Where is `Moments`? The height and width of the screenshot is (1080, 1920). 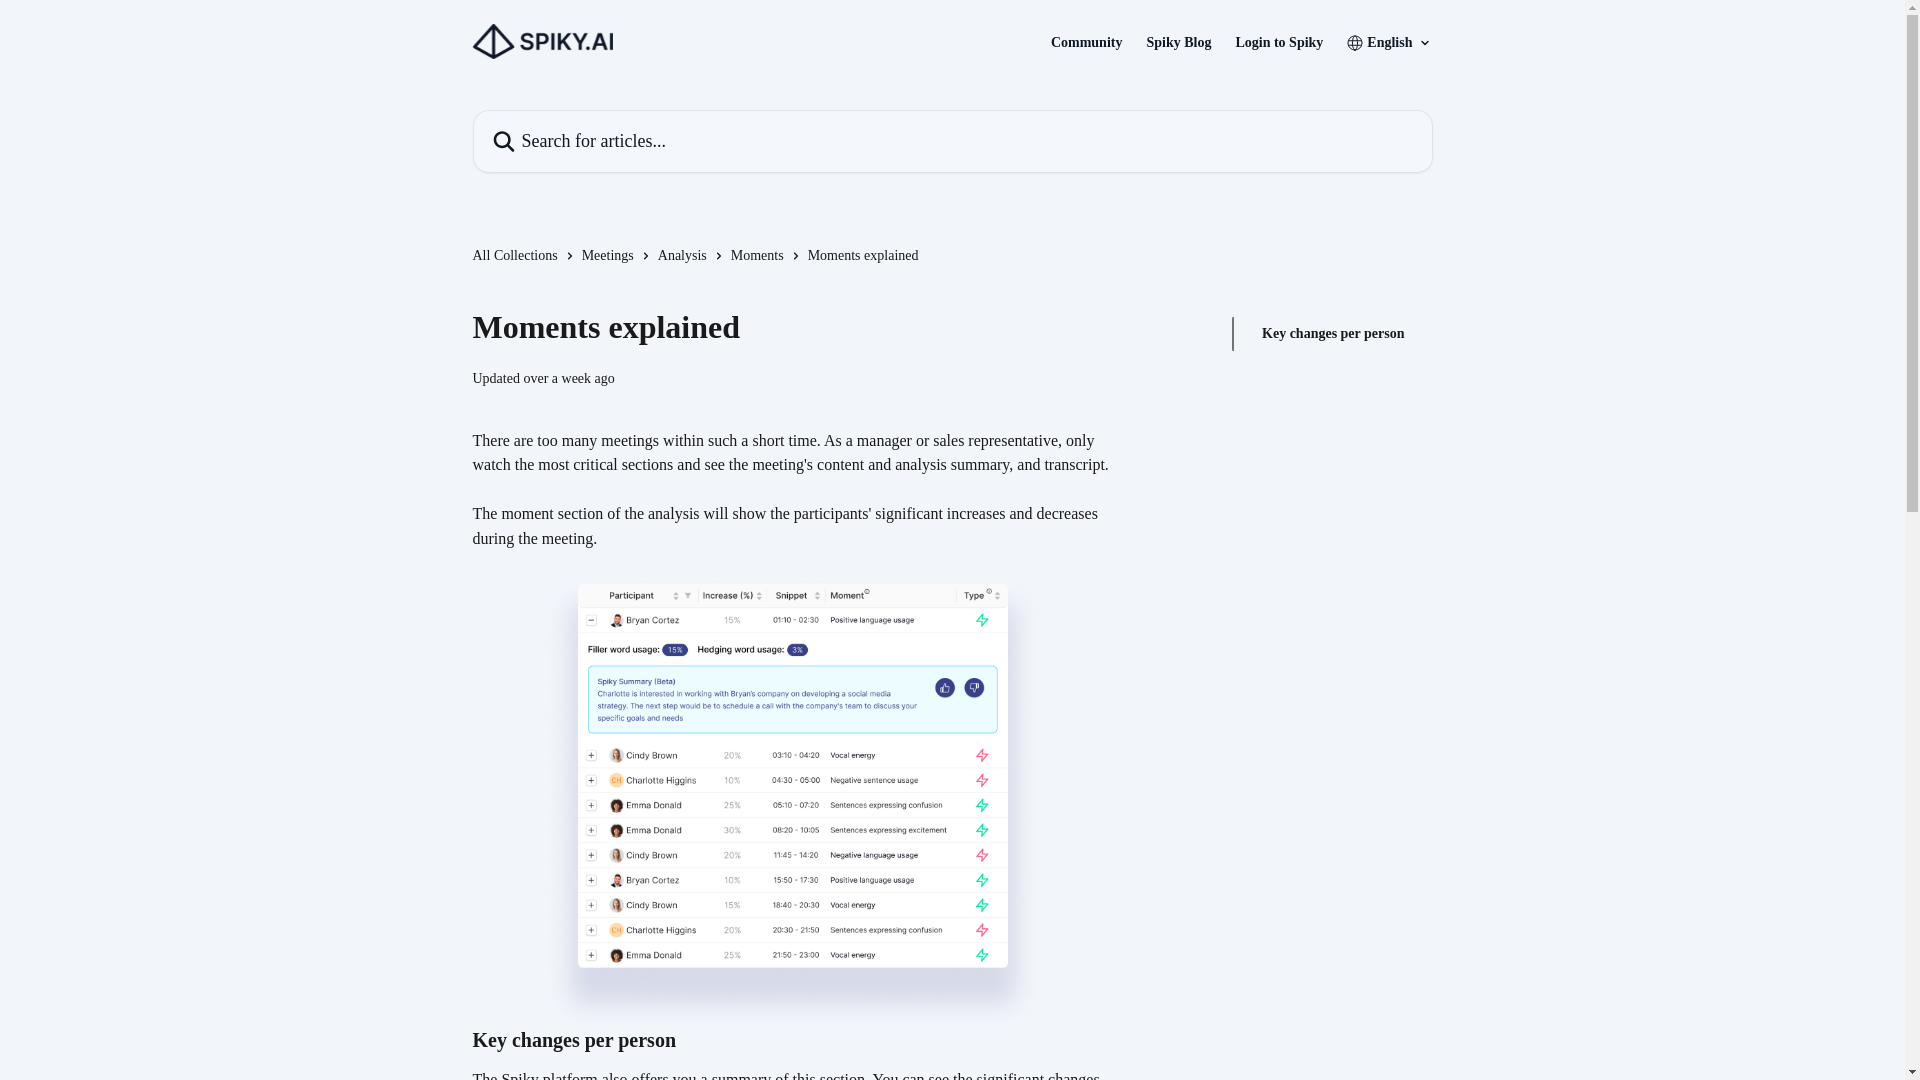 Moments is located at coordinates (761, 256).